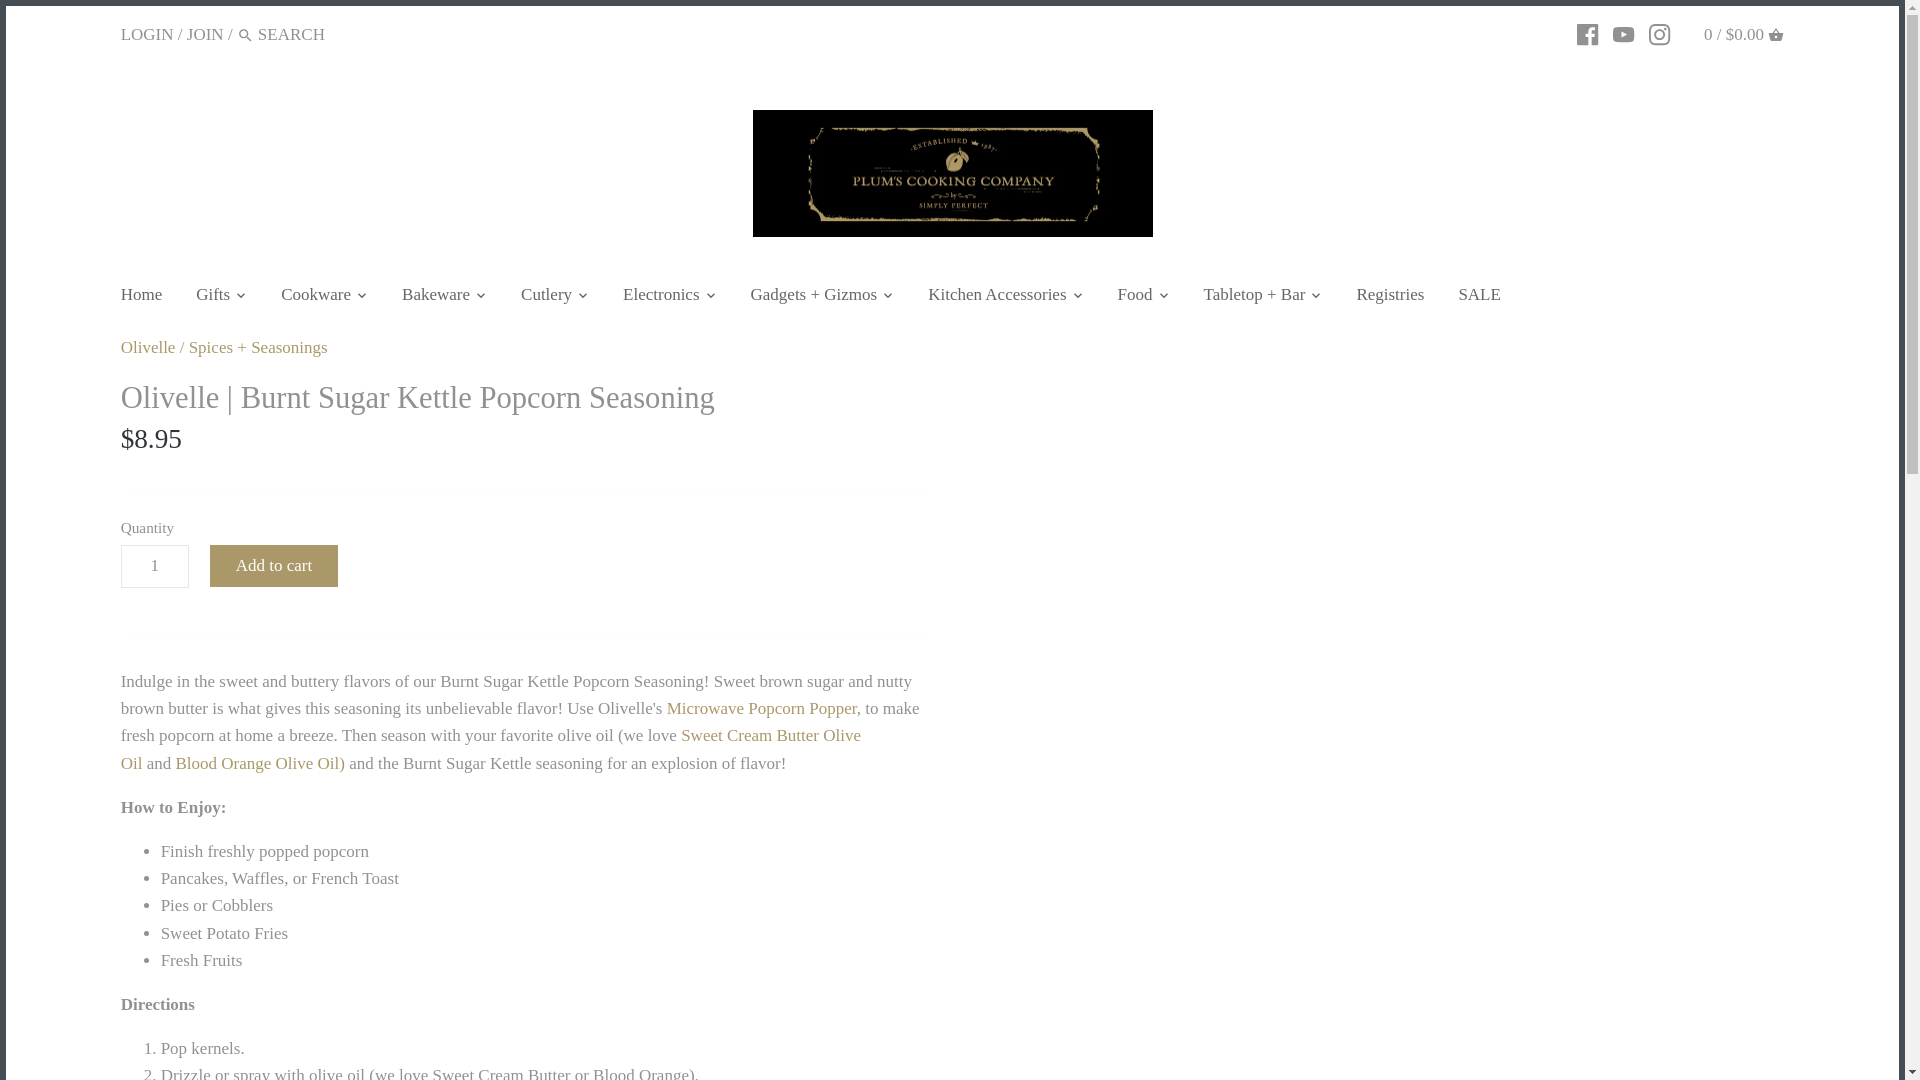 The image size is (1920, 1080). What do you see at coordinates (154, 566) in the screenshot?
I see `1` at bounding box center [154, 566].